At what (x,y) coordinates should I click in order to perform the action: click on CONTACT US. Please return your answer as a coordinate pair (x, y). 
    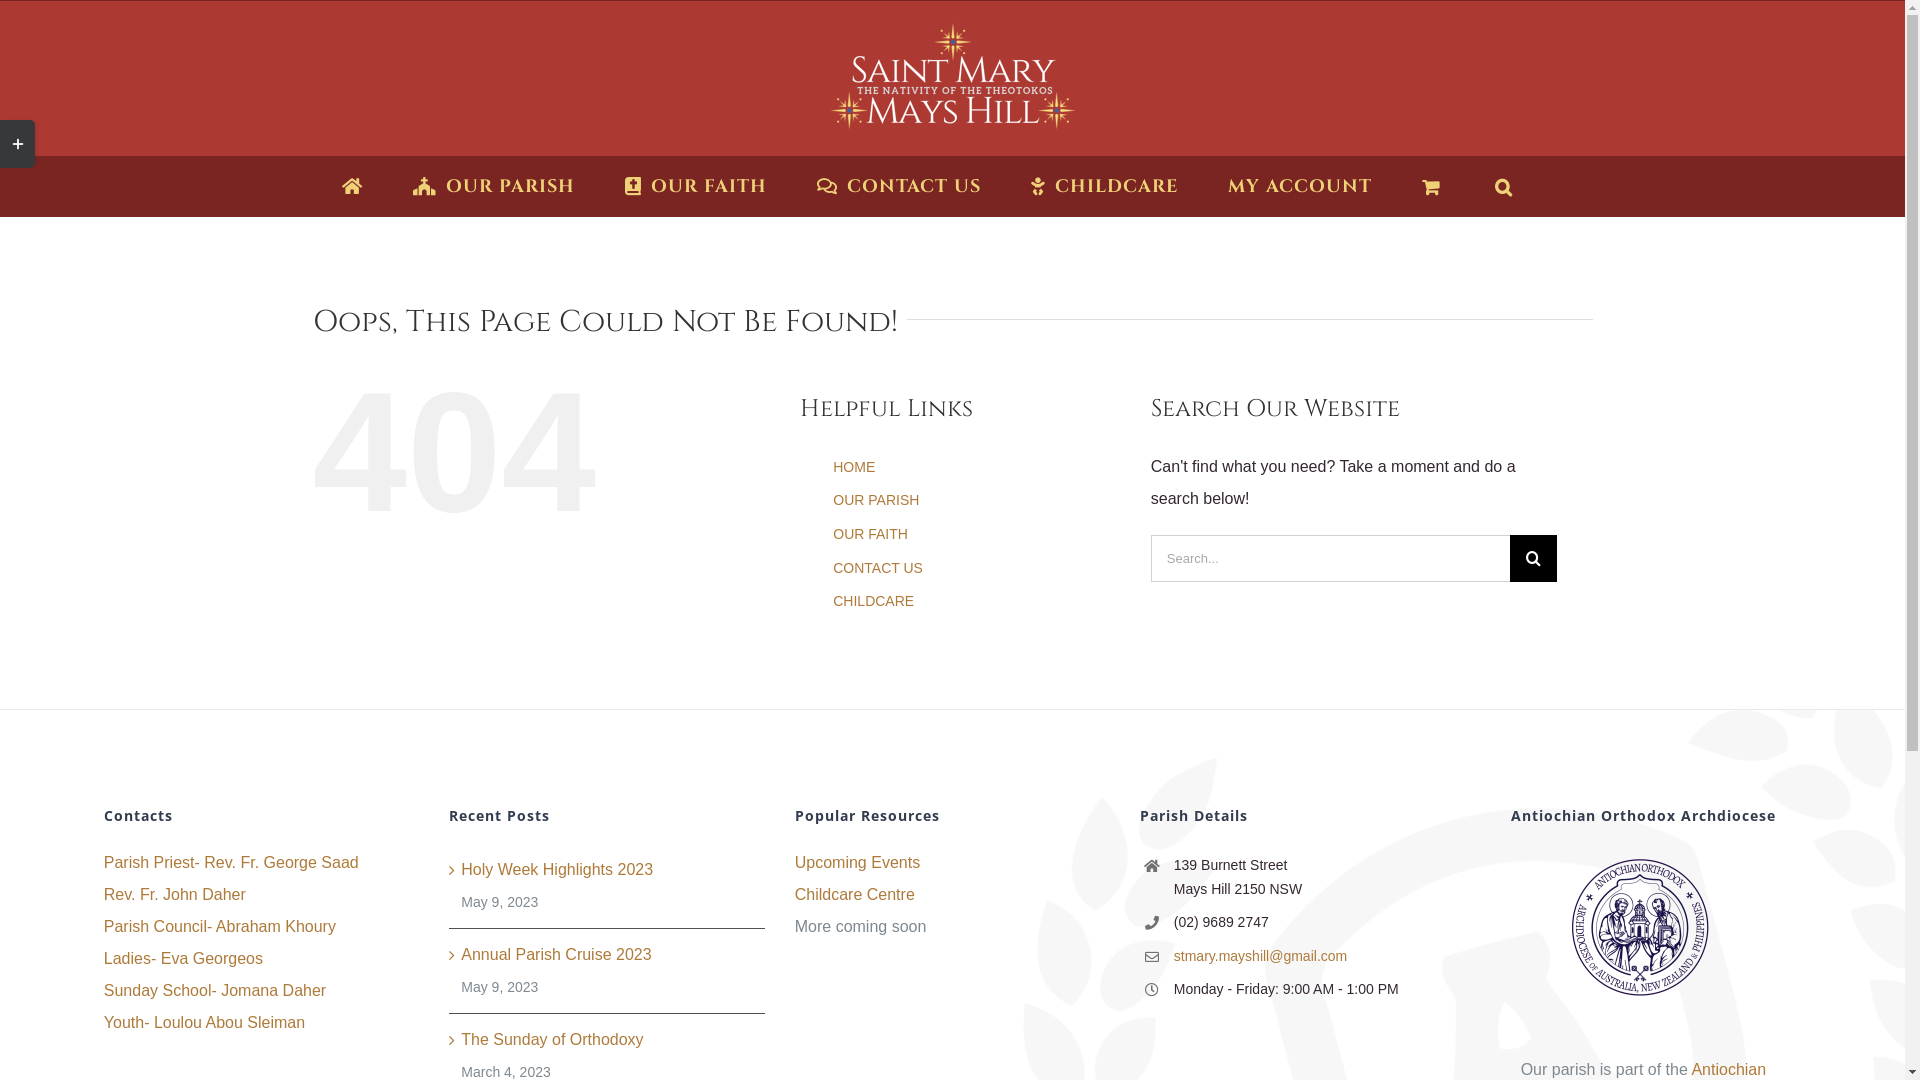
    Looking at the image, I should click on (899, 186).